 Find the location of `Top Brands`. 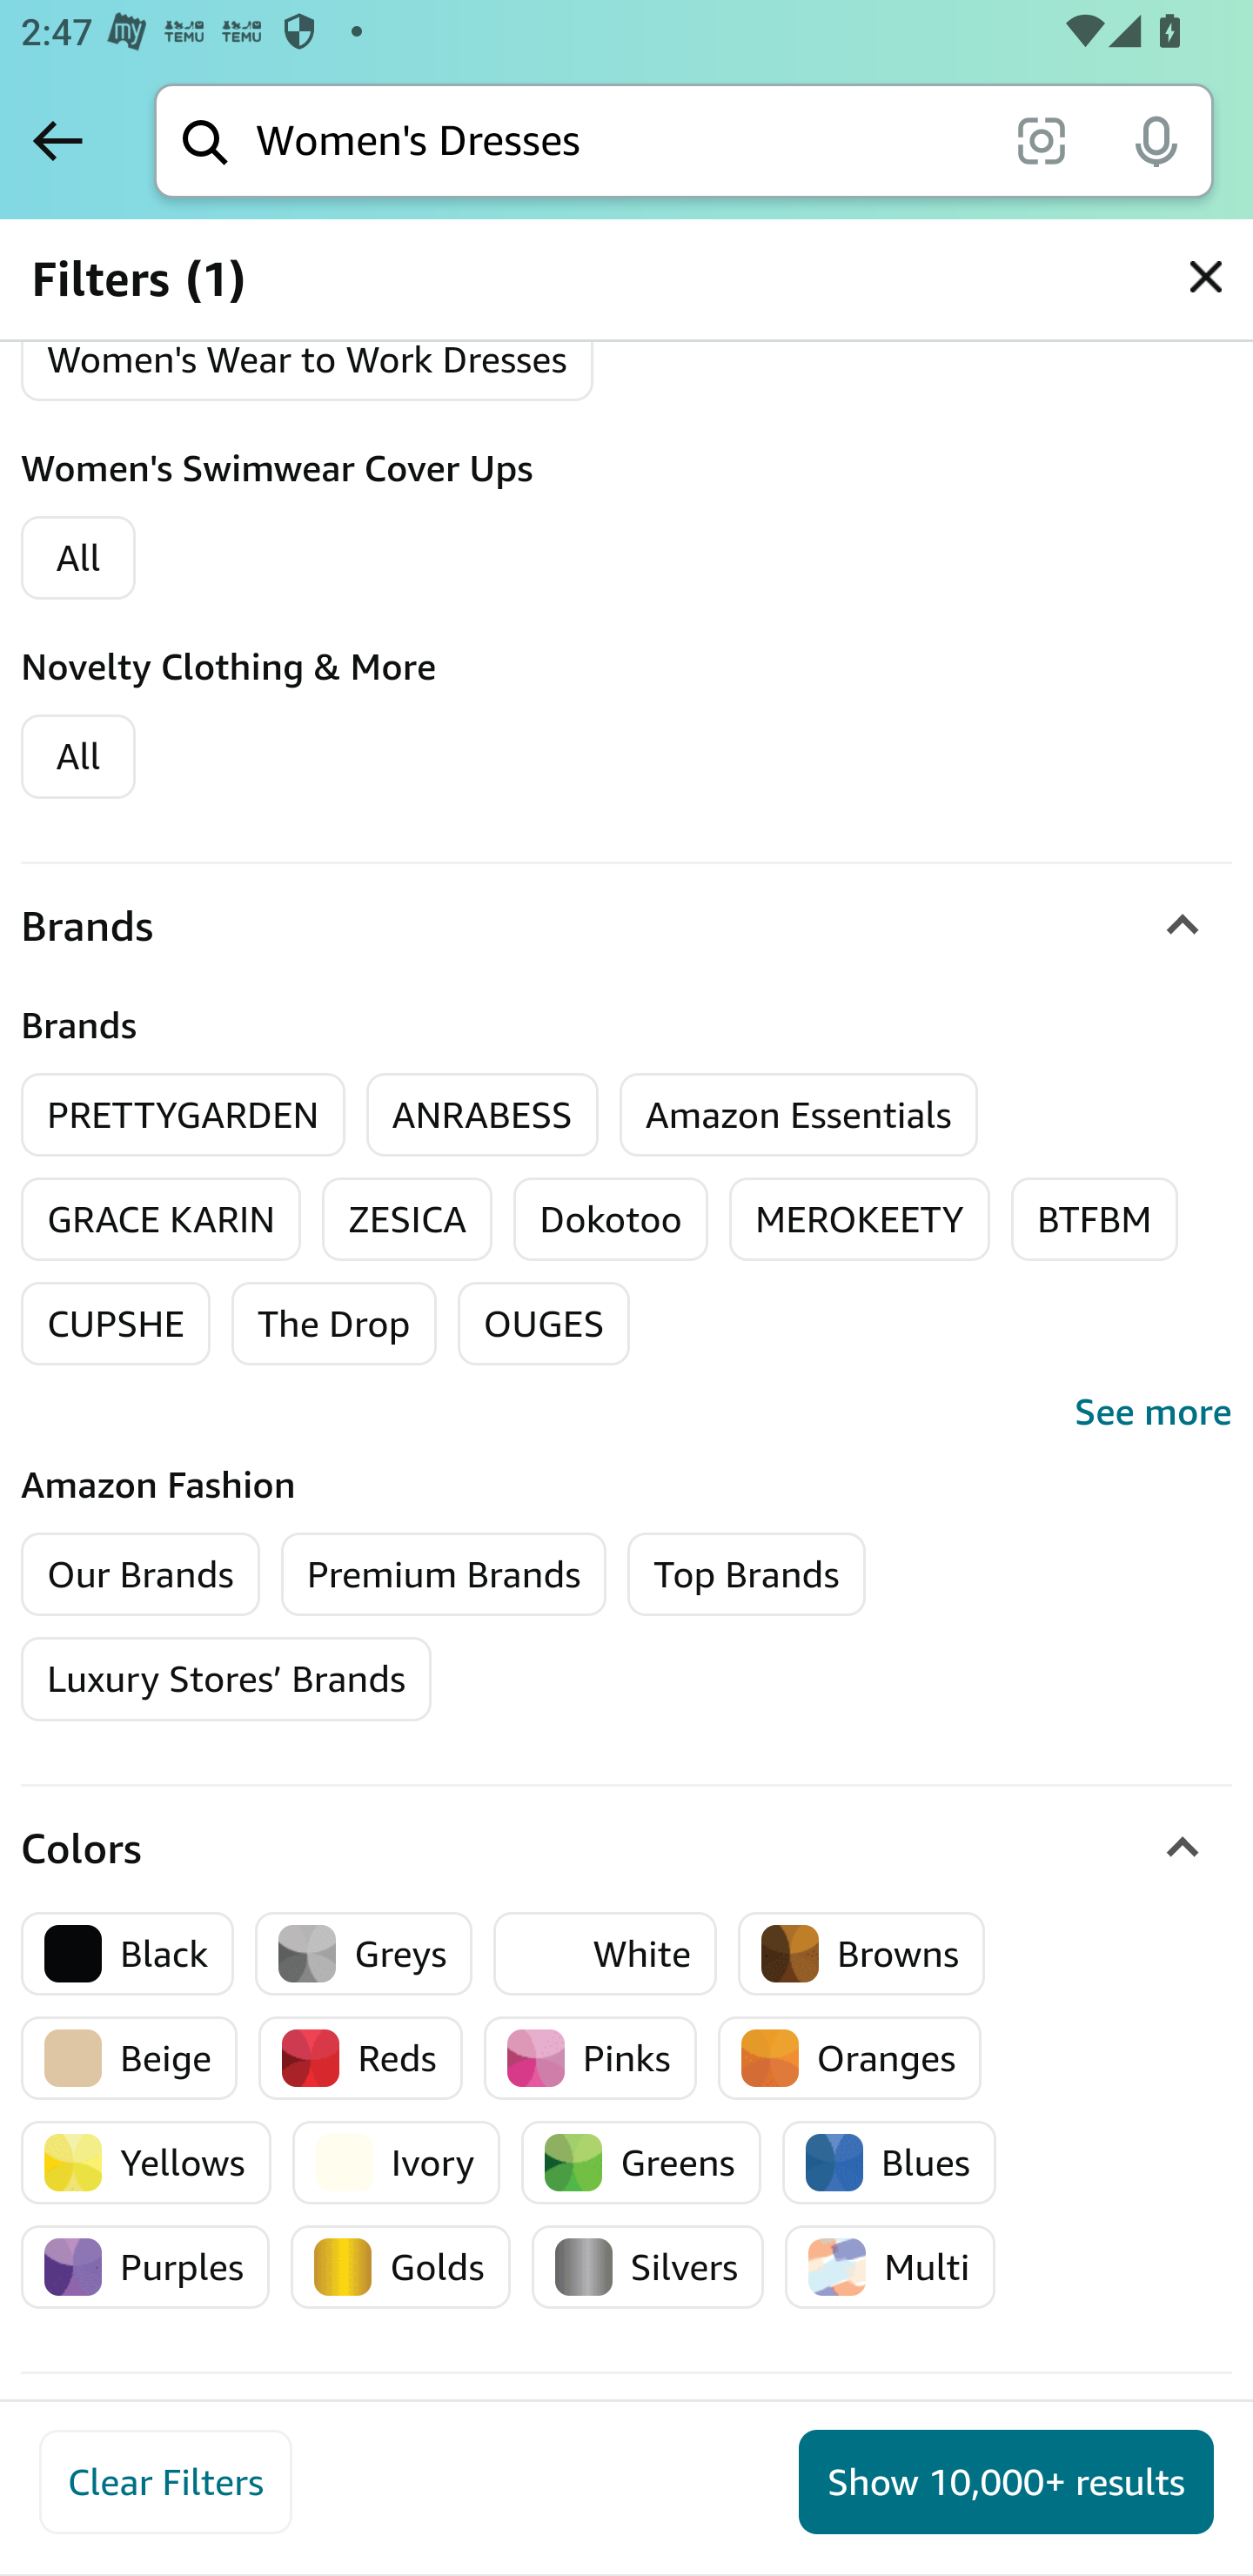

Top Brands is located at coordinates (747, 1575).